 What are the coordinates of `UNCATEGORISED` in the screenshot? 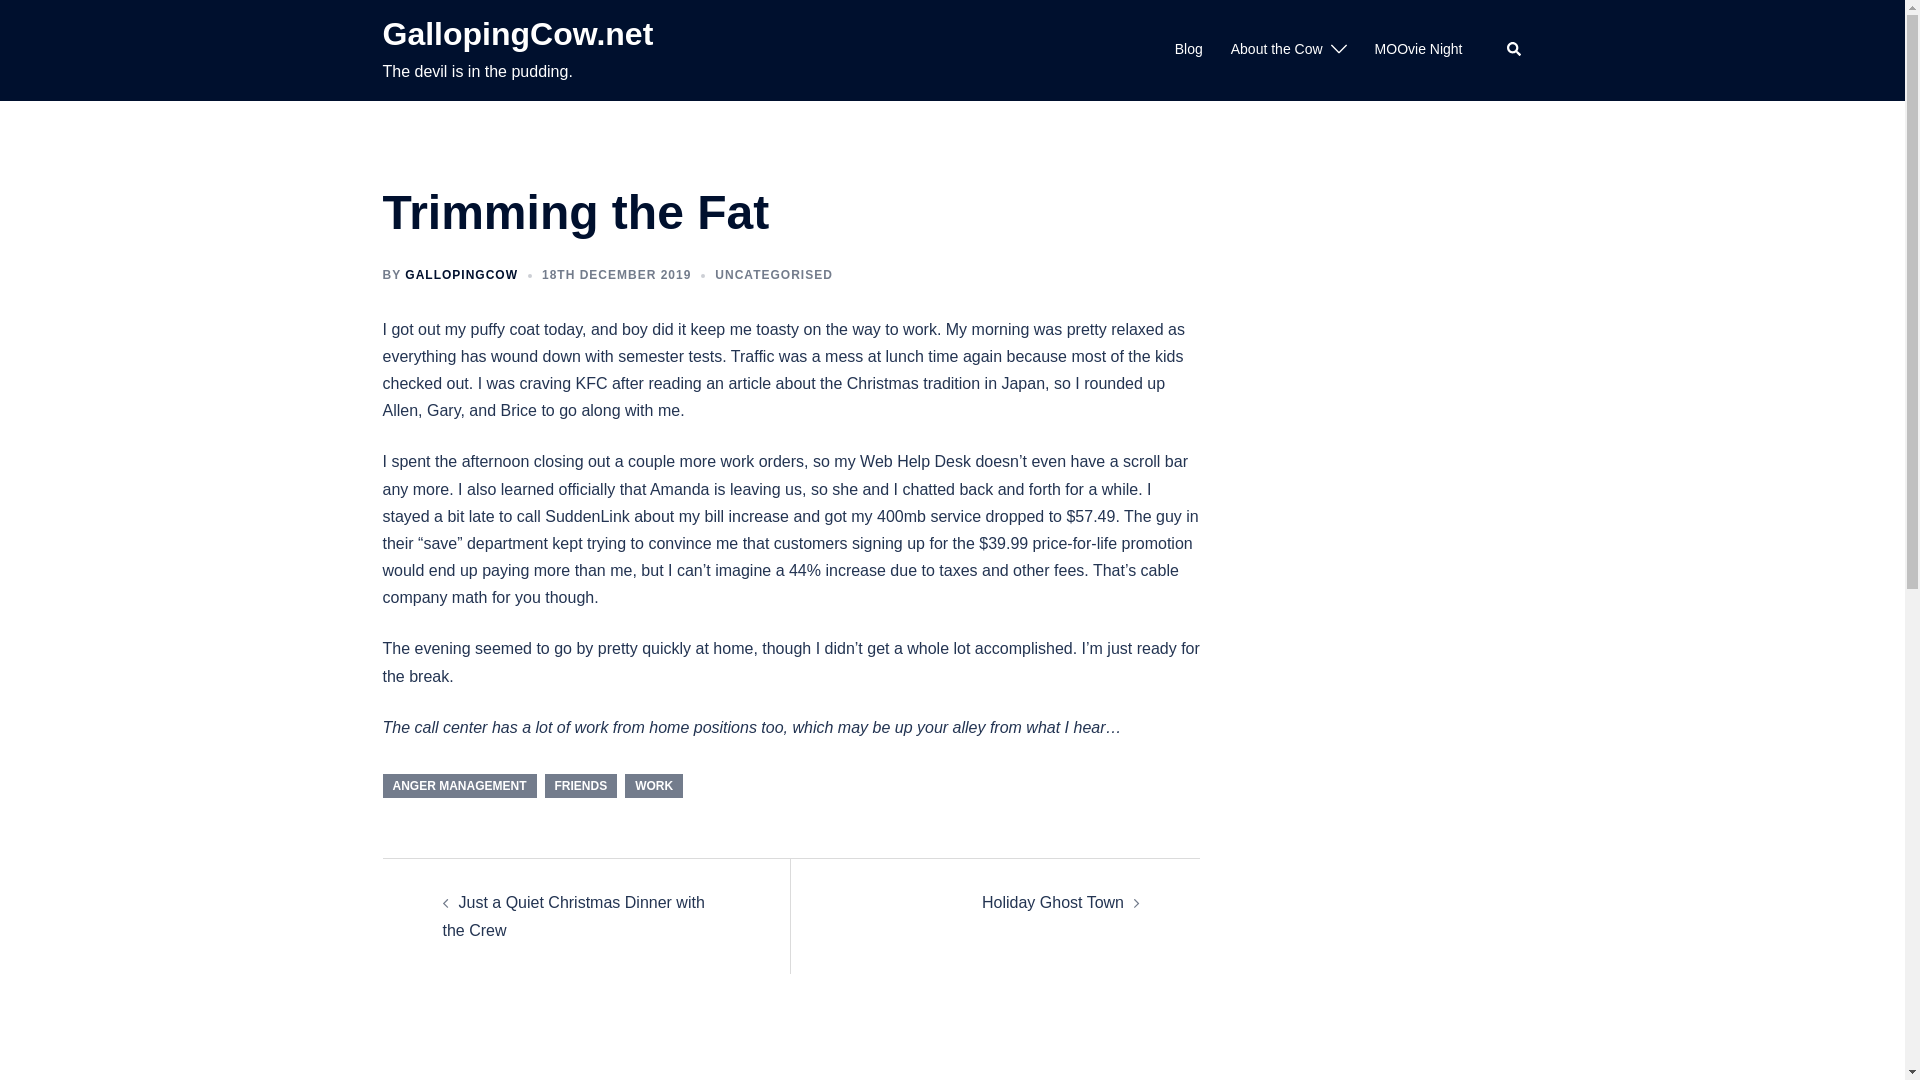 It's located at (772, 274).